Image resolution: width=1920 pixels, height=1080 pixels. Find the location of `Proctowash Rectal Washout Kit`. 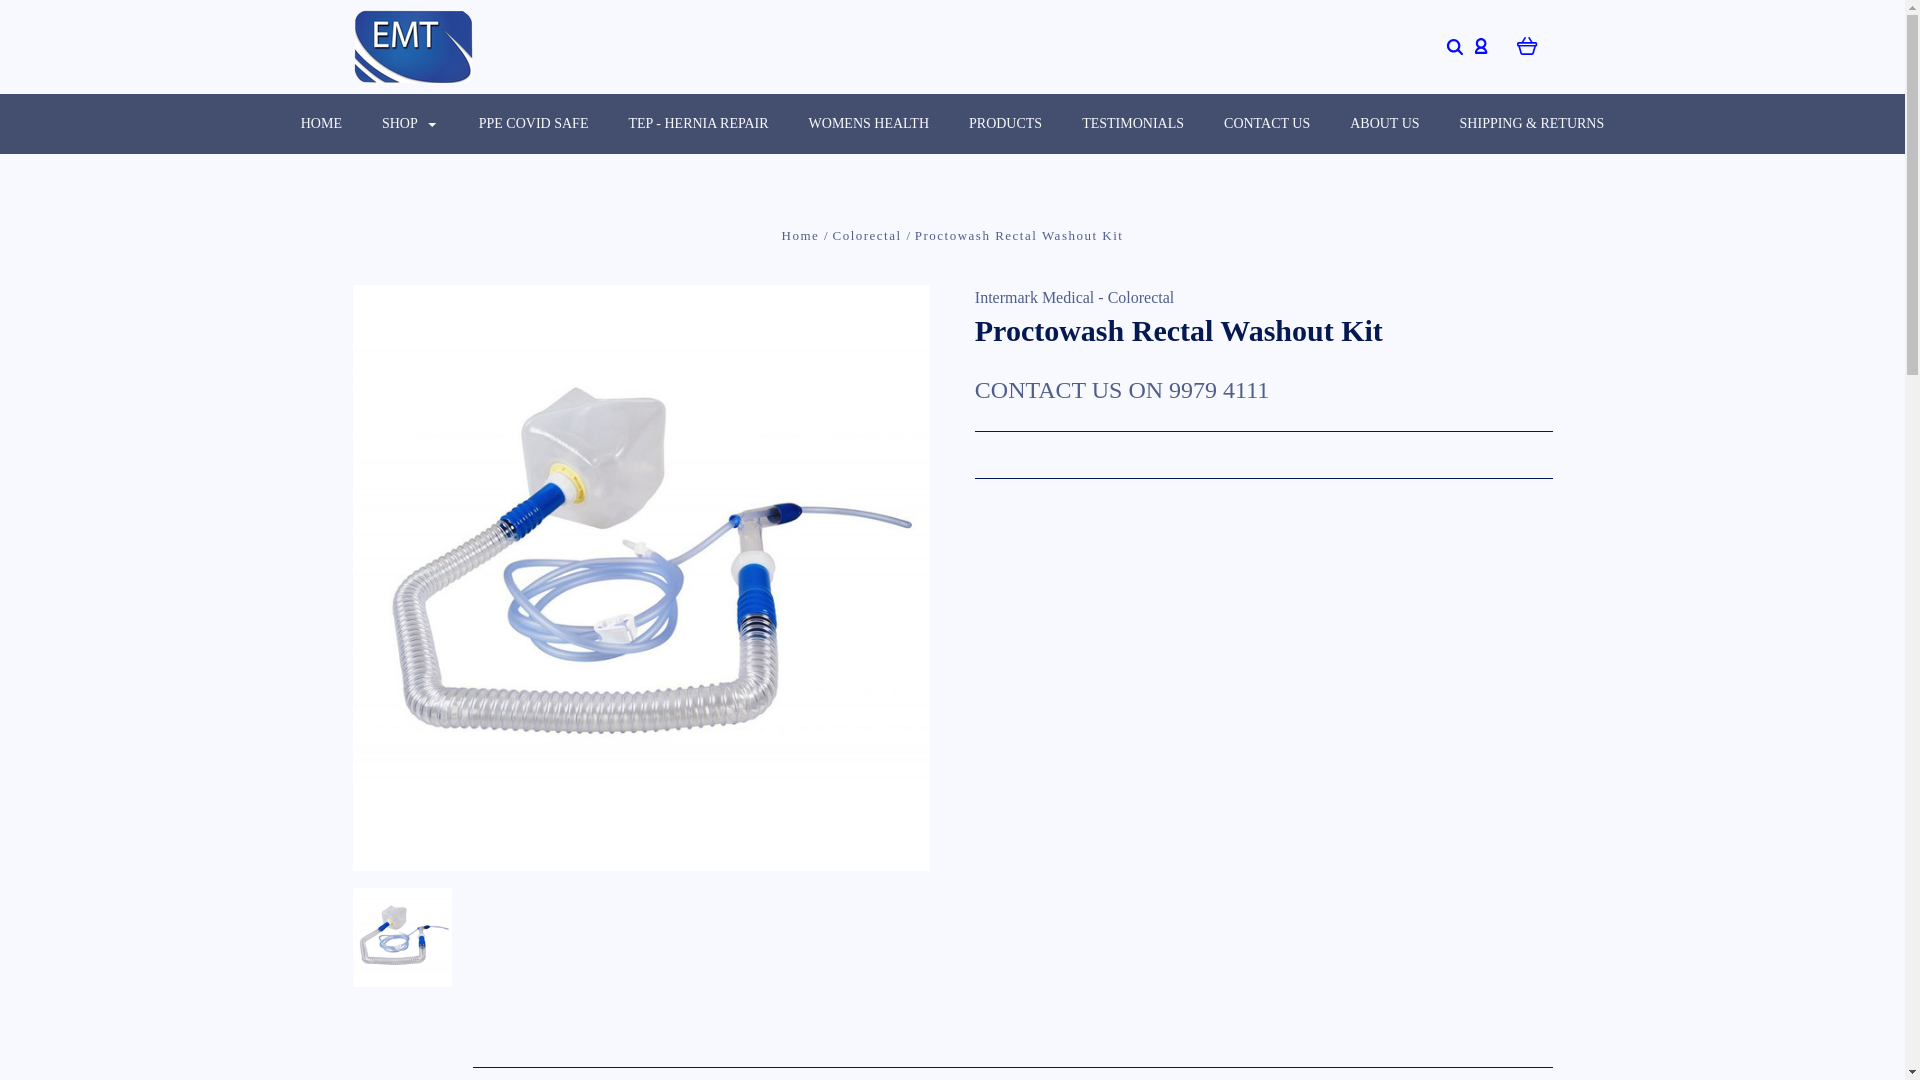

Proctowash Rectal Washout Kit is located at coordinates (401, 938).